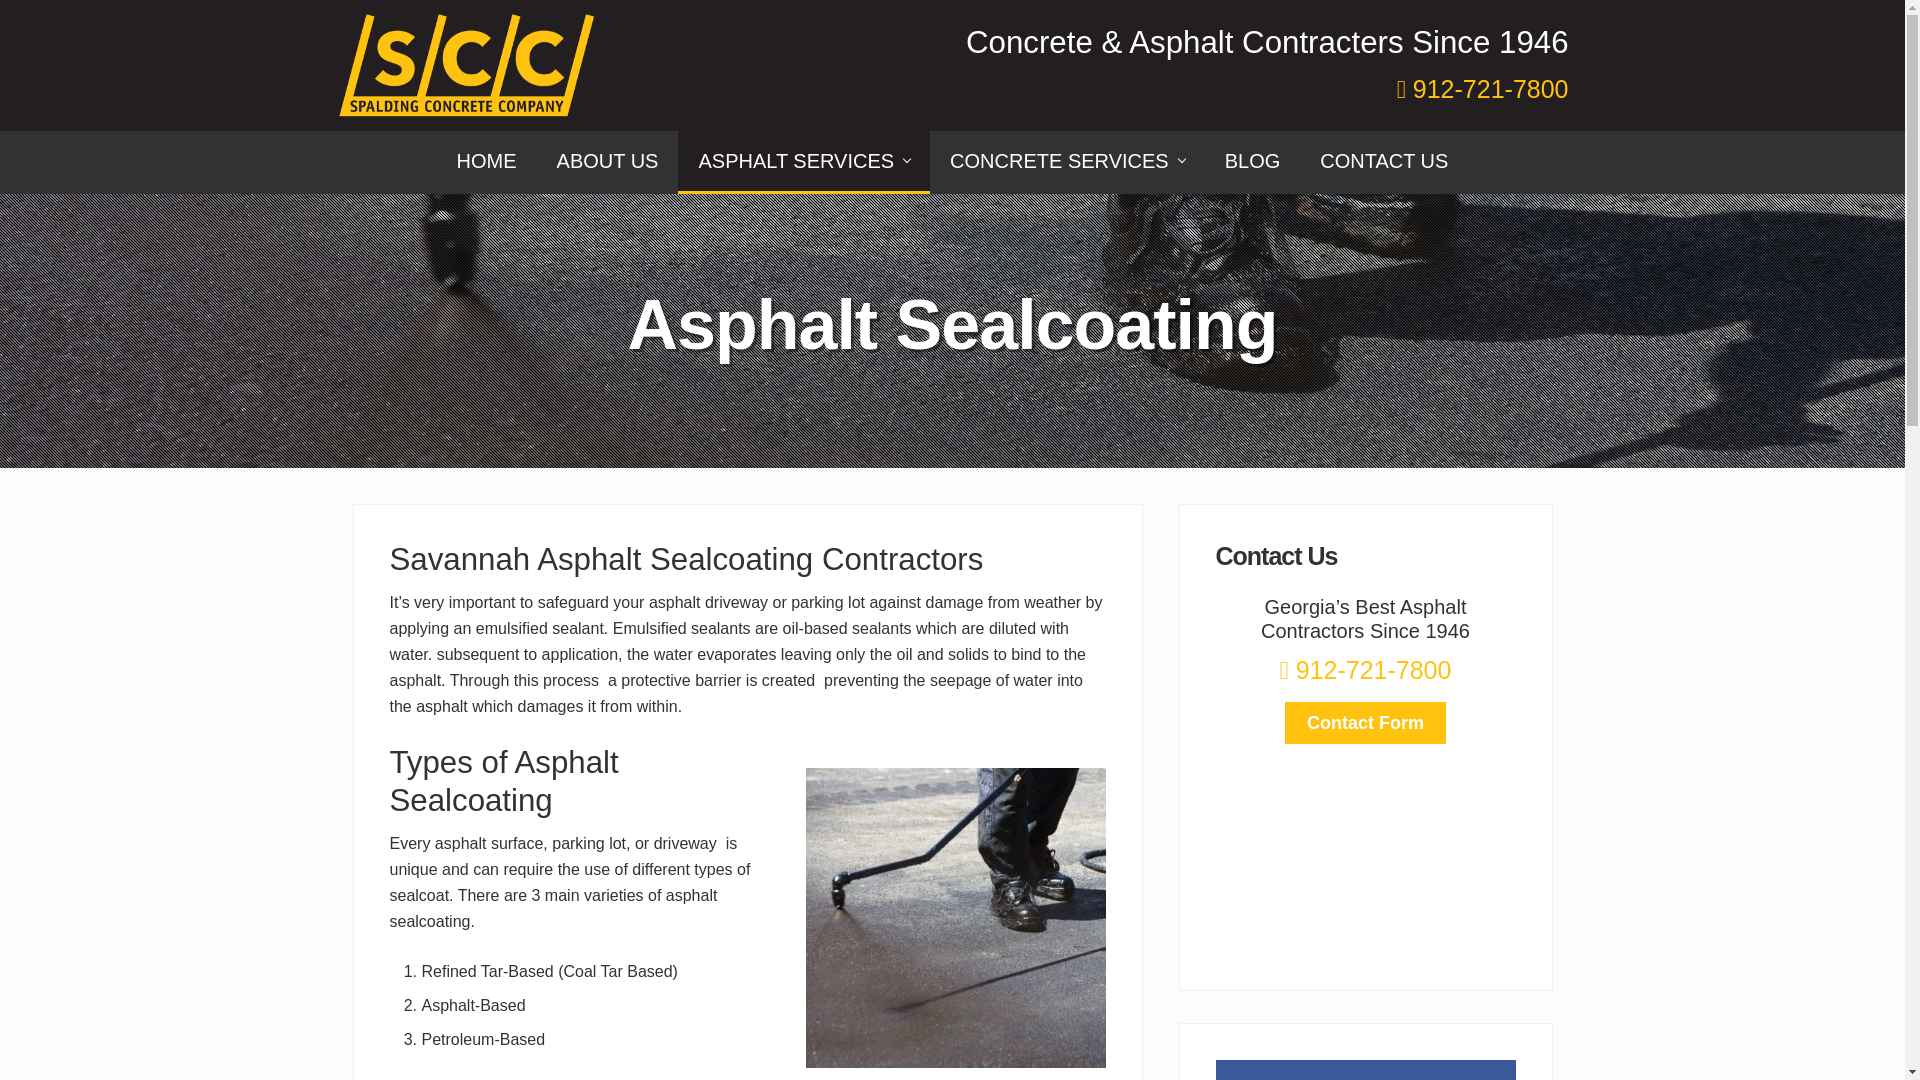 The width and height of the screenshot is (1920, 1080). Describe the element at coordinates (1366, 669) in the screenshot. I see `Call Now` at that location.